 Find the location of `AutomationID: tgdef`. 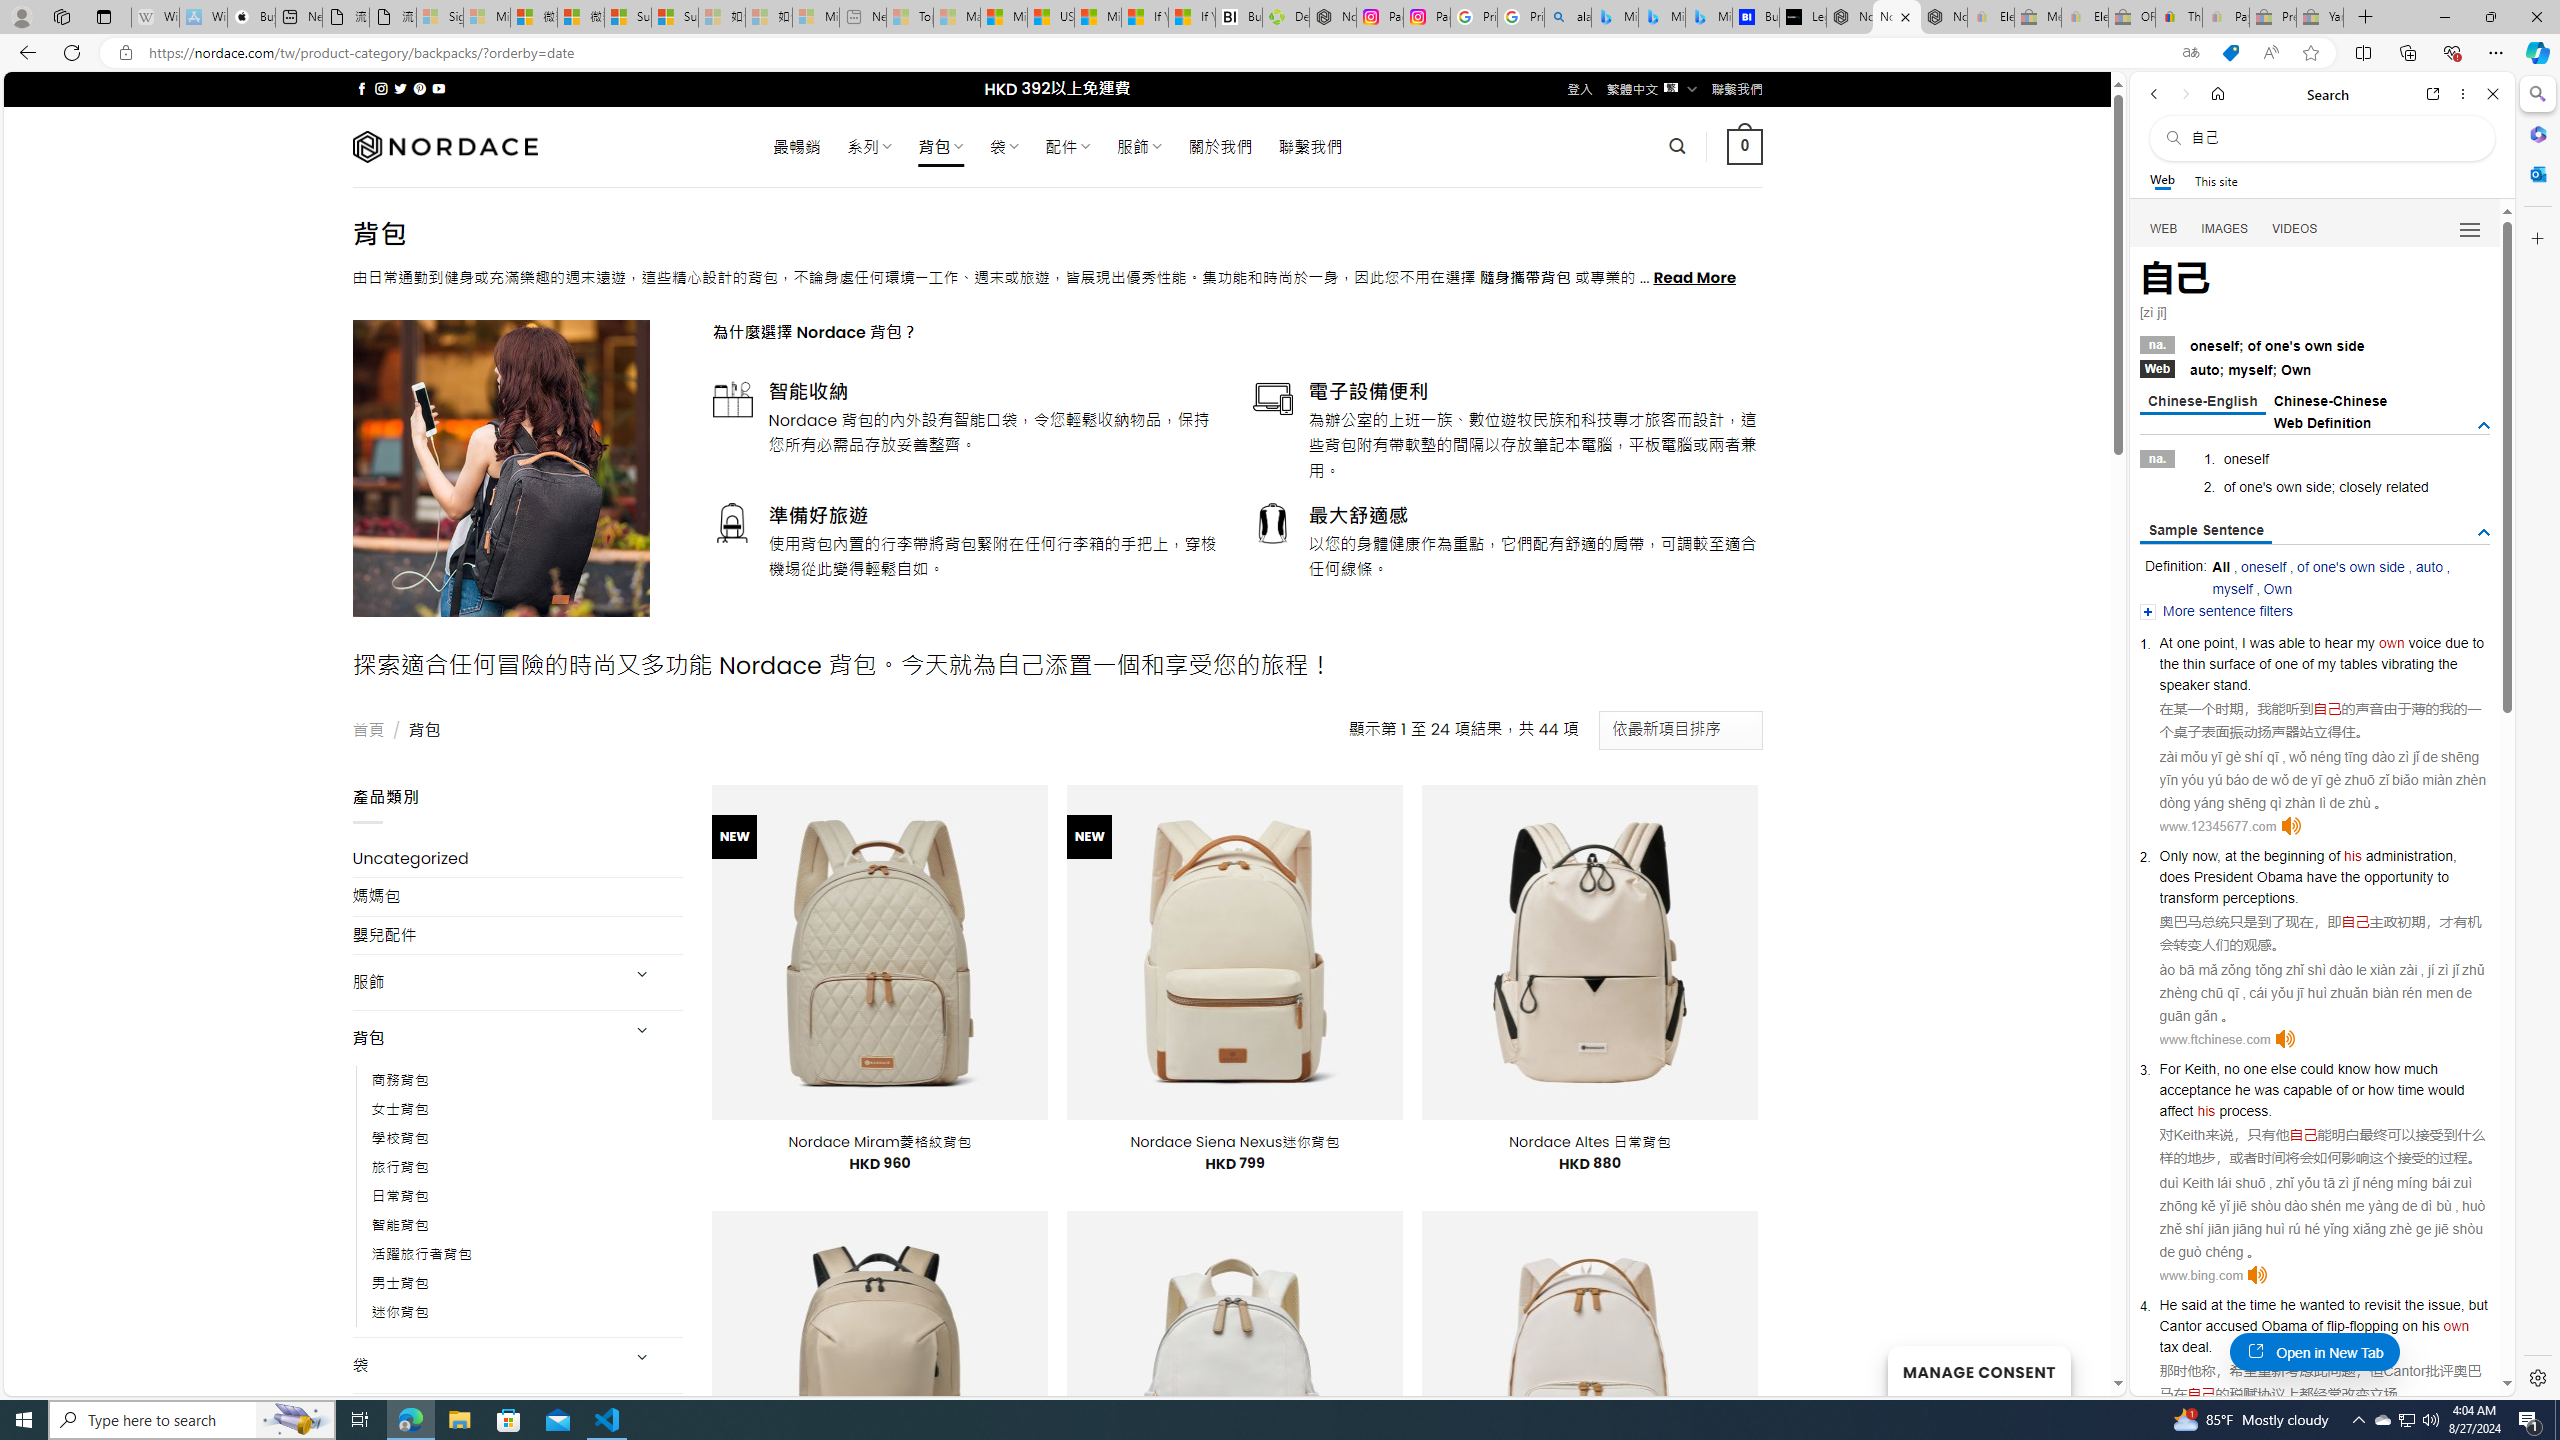

AutomationID: tgdef is located at coordinates (2484, 426).